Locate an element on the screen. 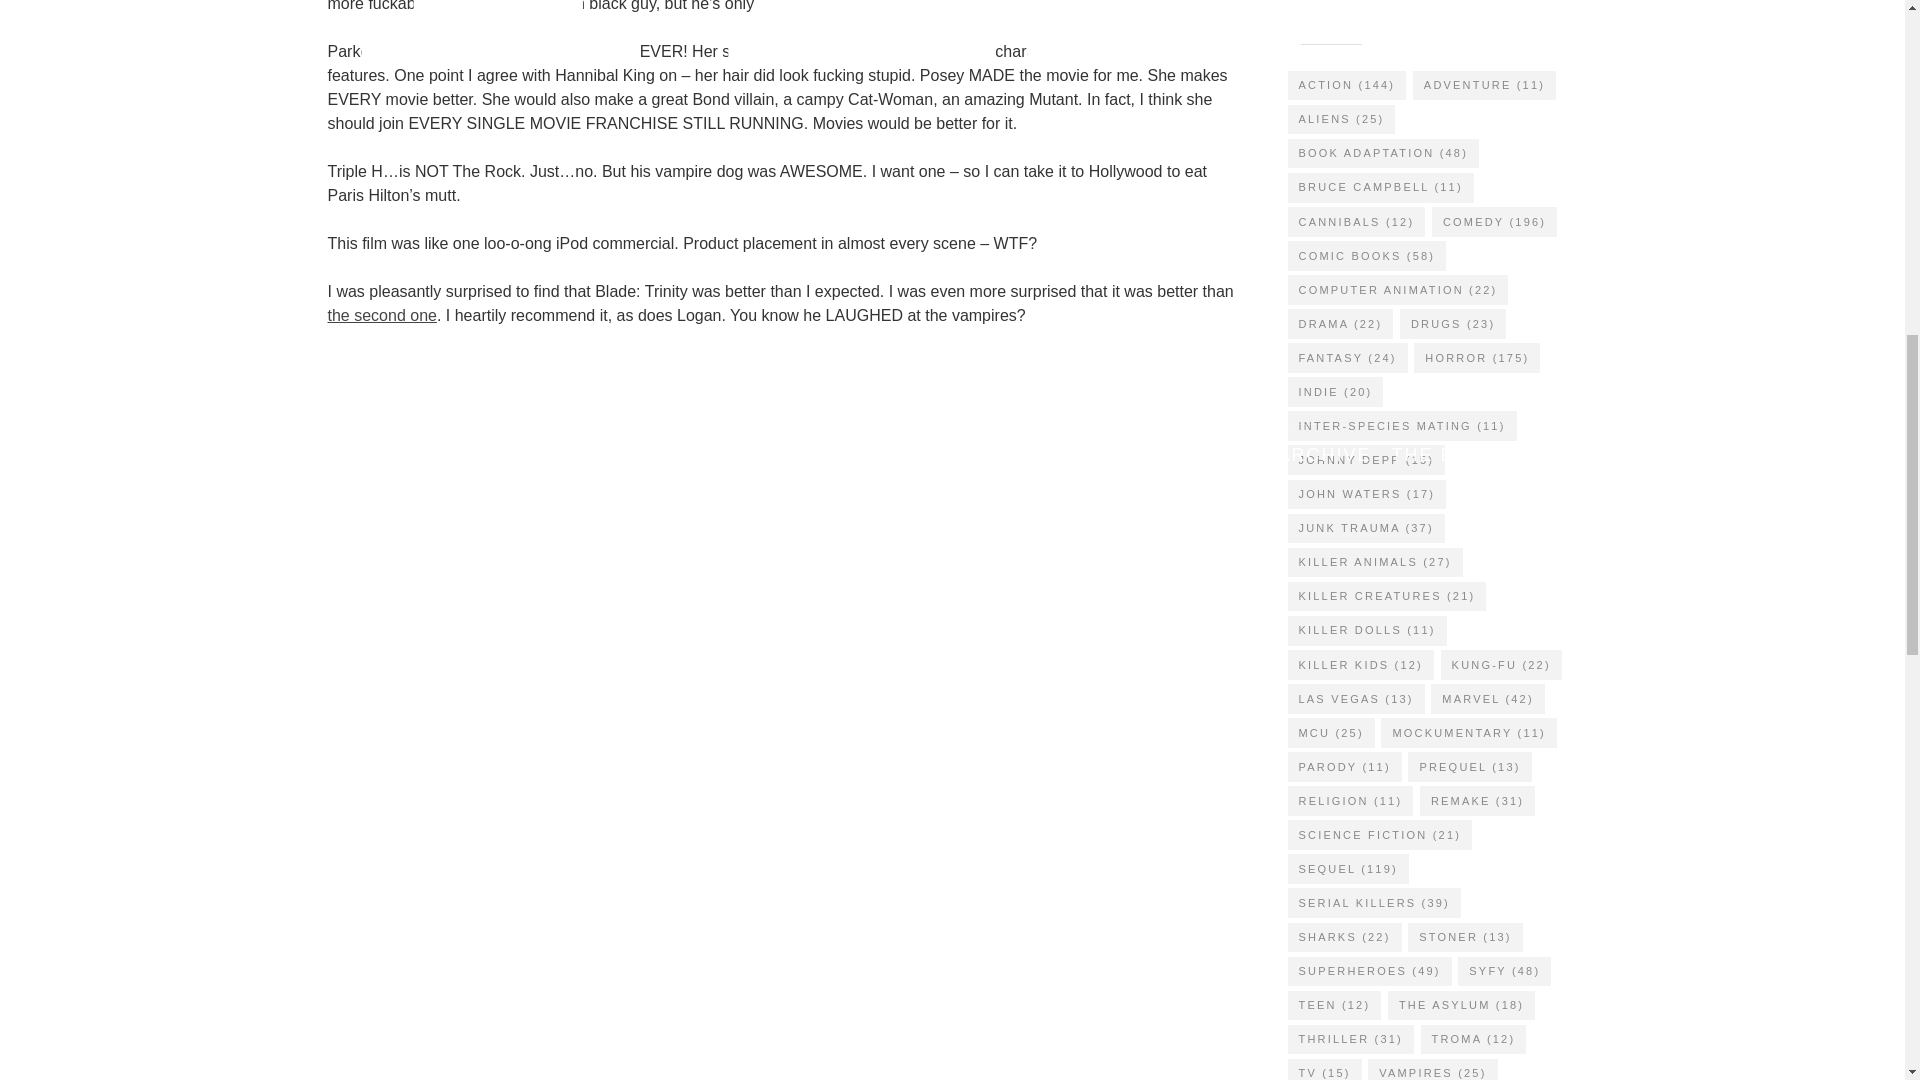  HOME is located at coordinates (476, 455).